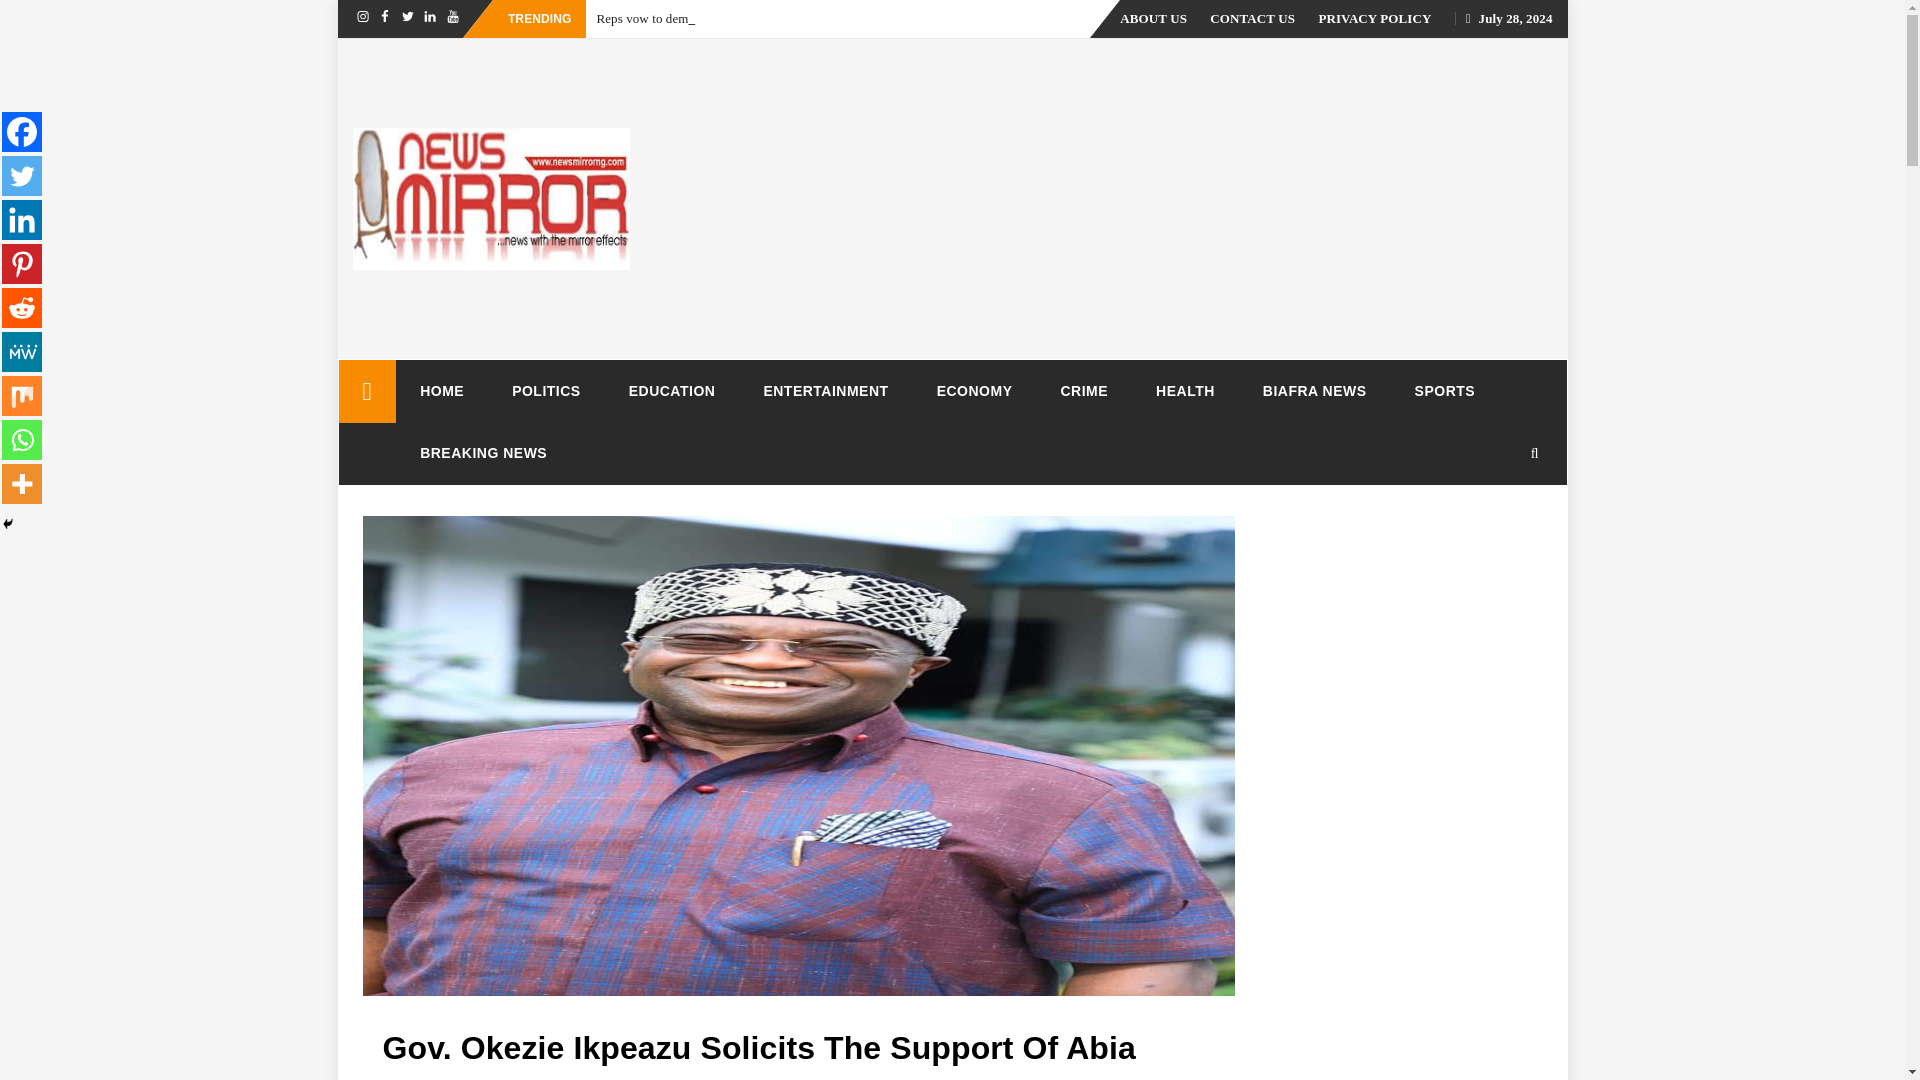  What do you see at coordinates (408, 23) in the screenshot?
I see `Twitter` at bounding box center [408, 23].